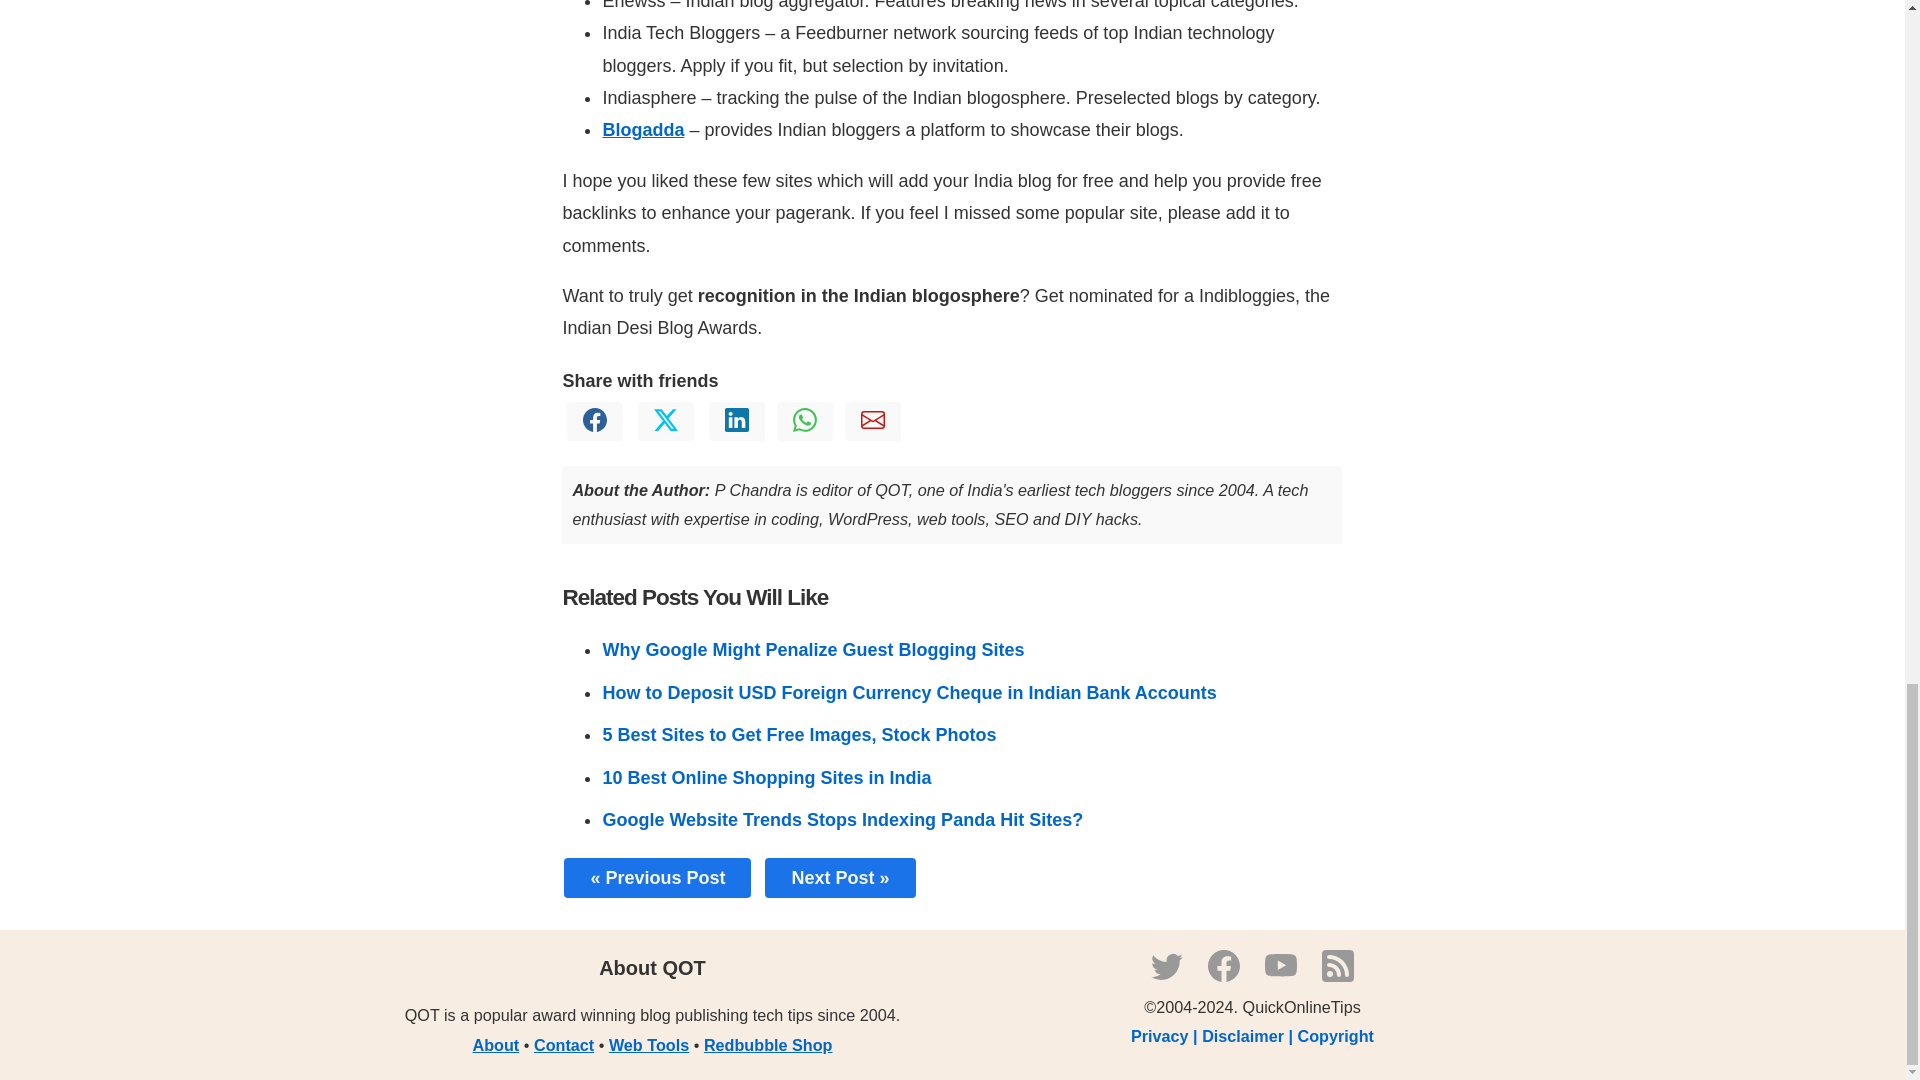 This screenshot has width=1920, height=1080. I want to click on About, so click(496, 1044).